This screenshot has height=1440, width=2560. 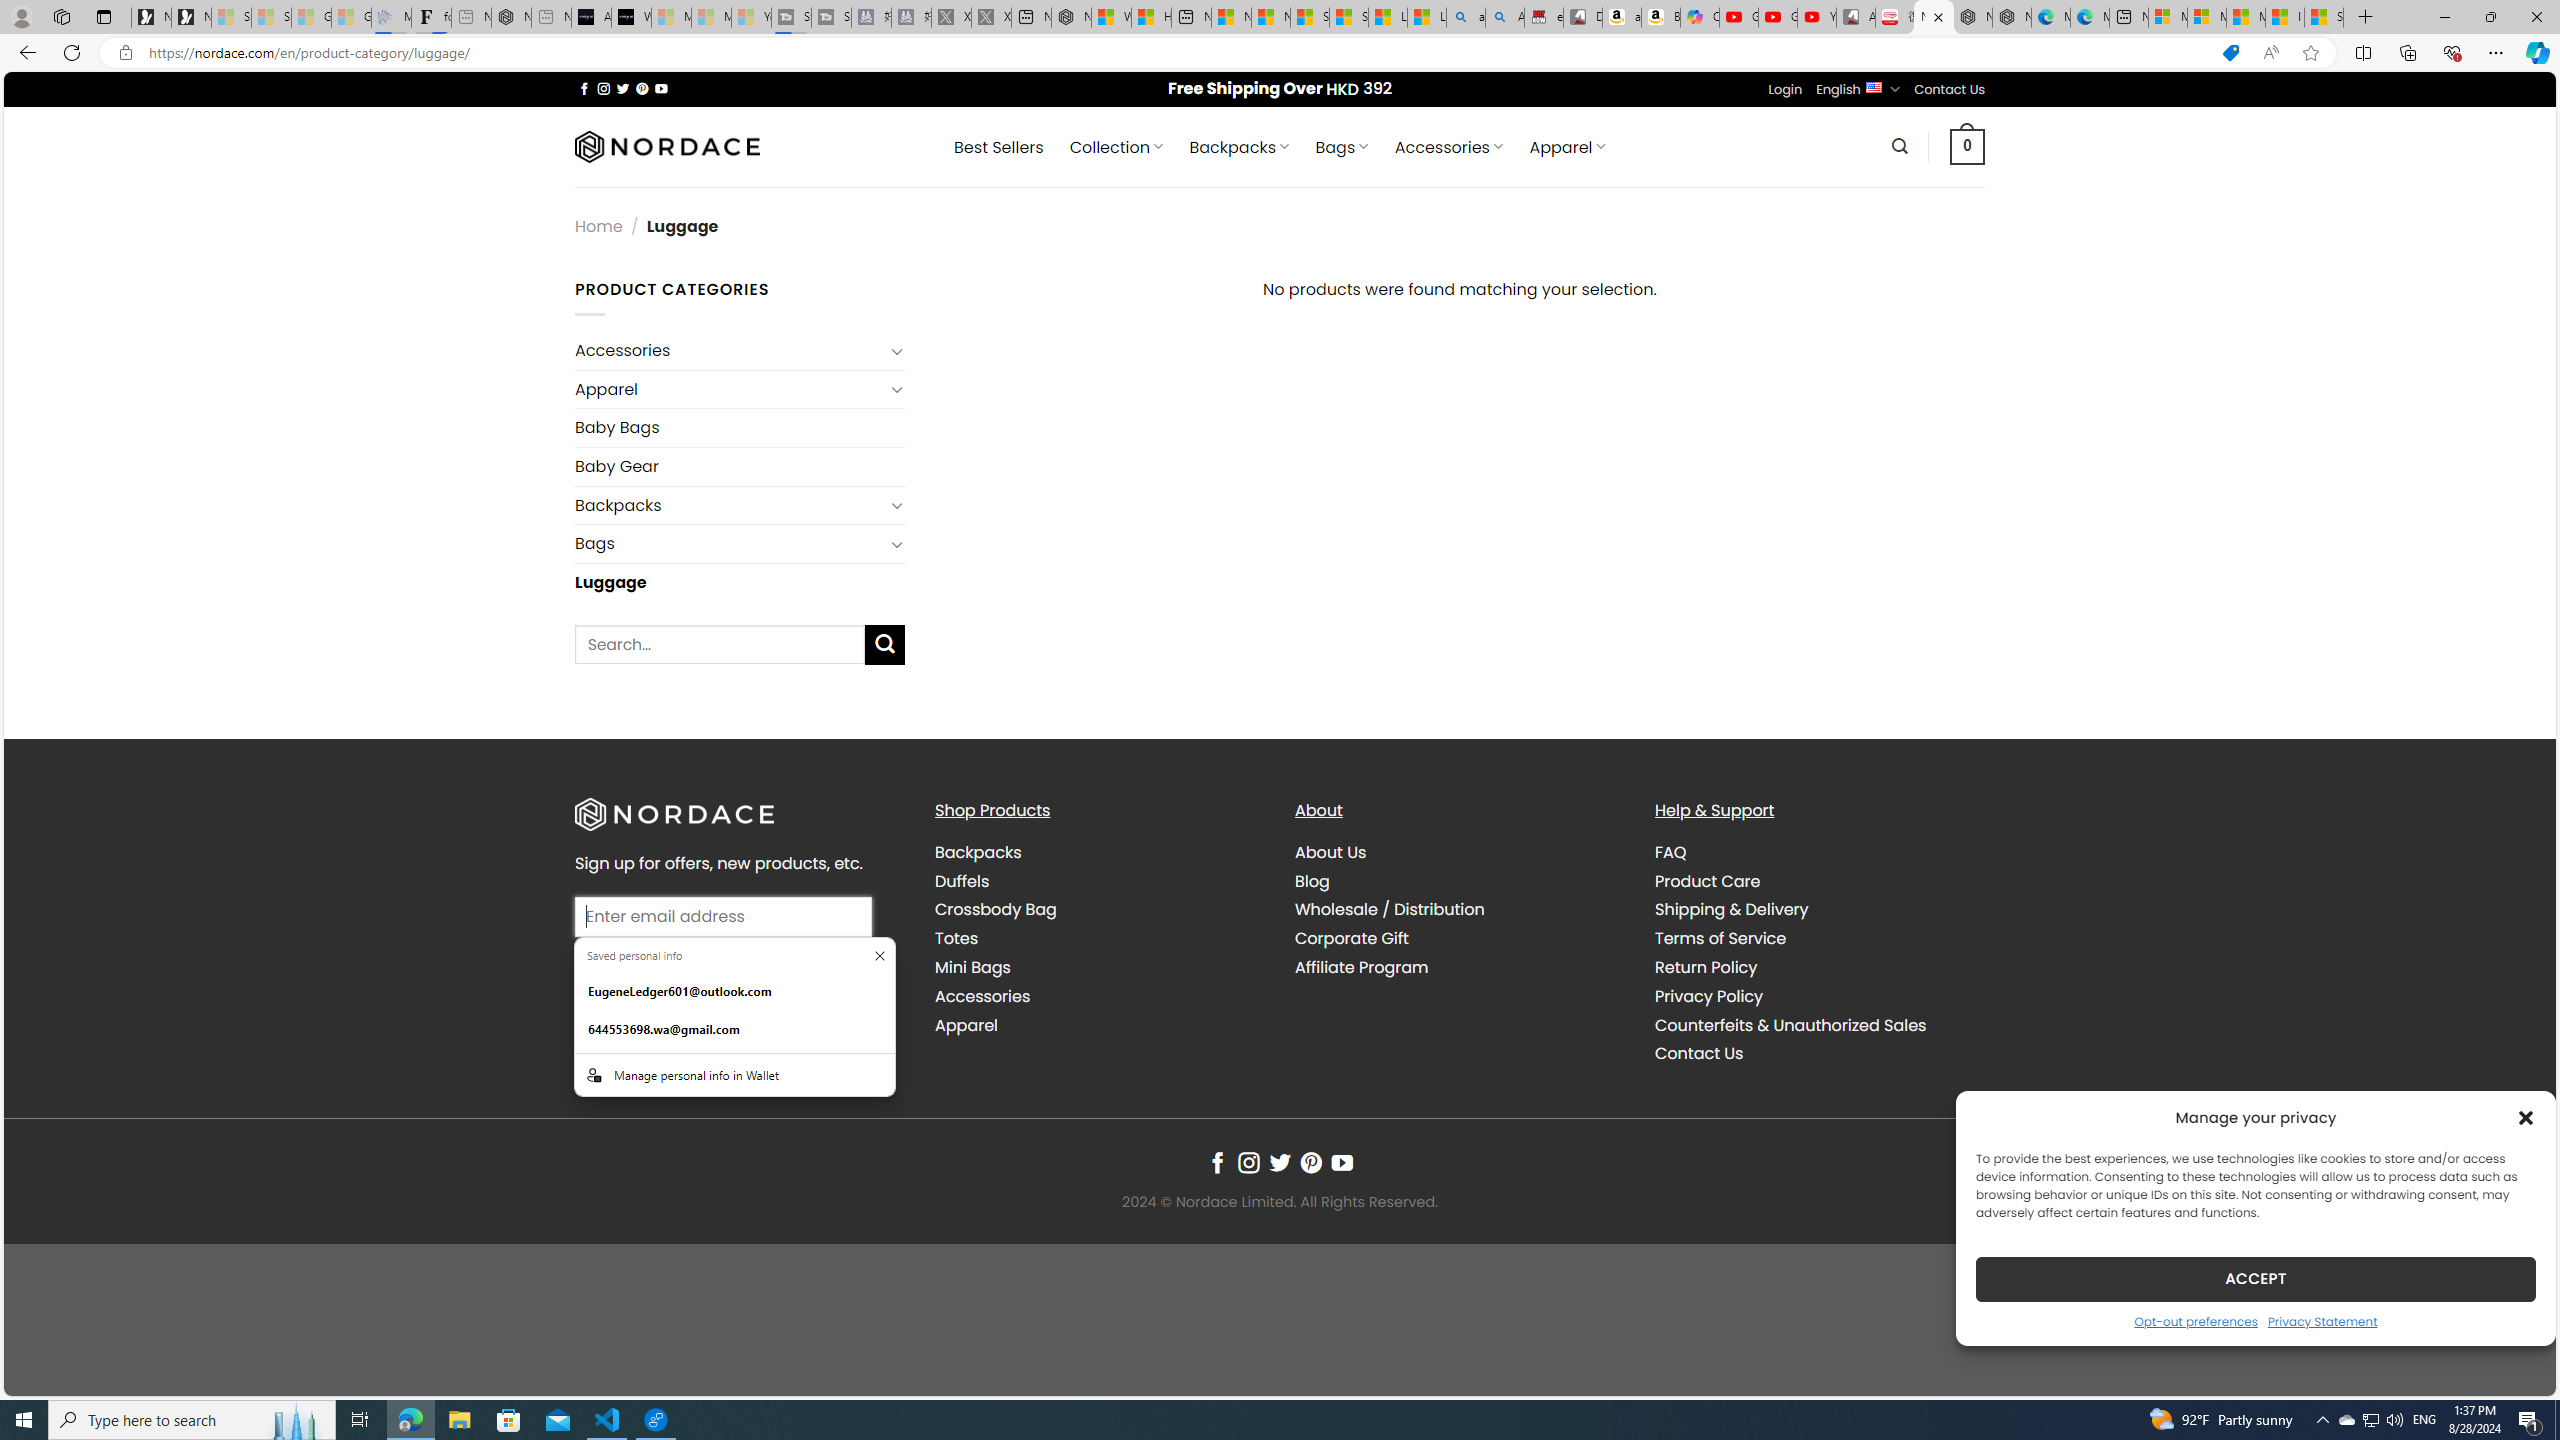 I want to click on Copilot, so click(x=1700, y=17).